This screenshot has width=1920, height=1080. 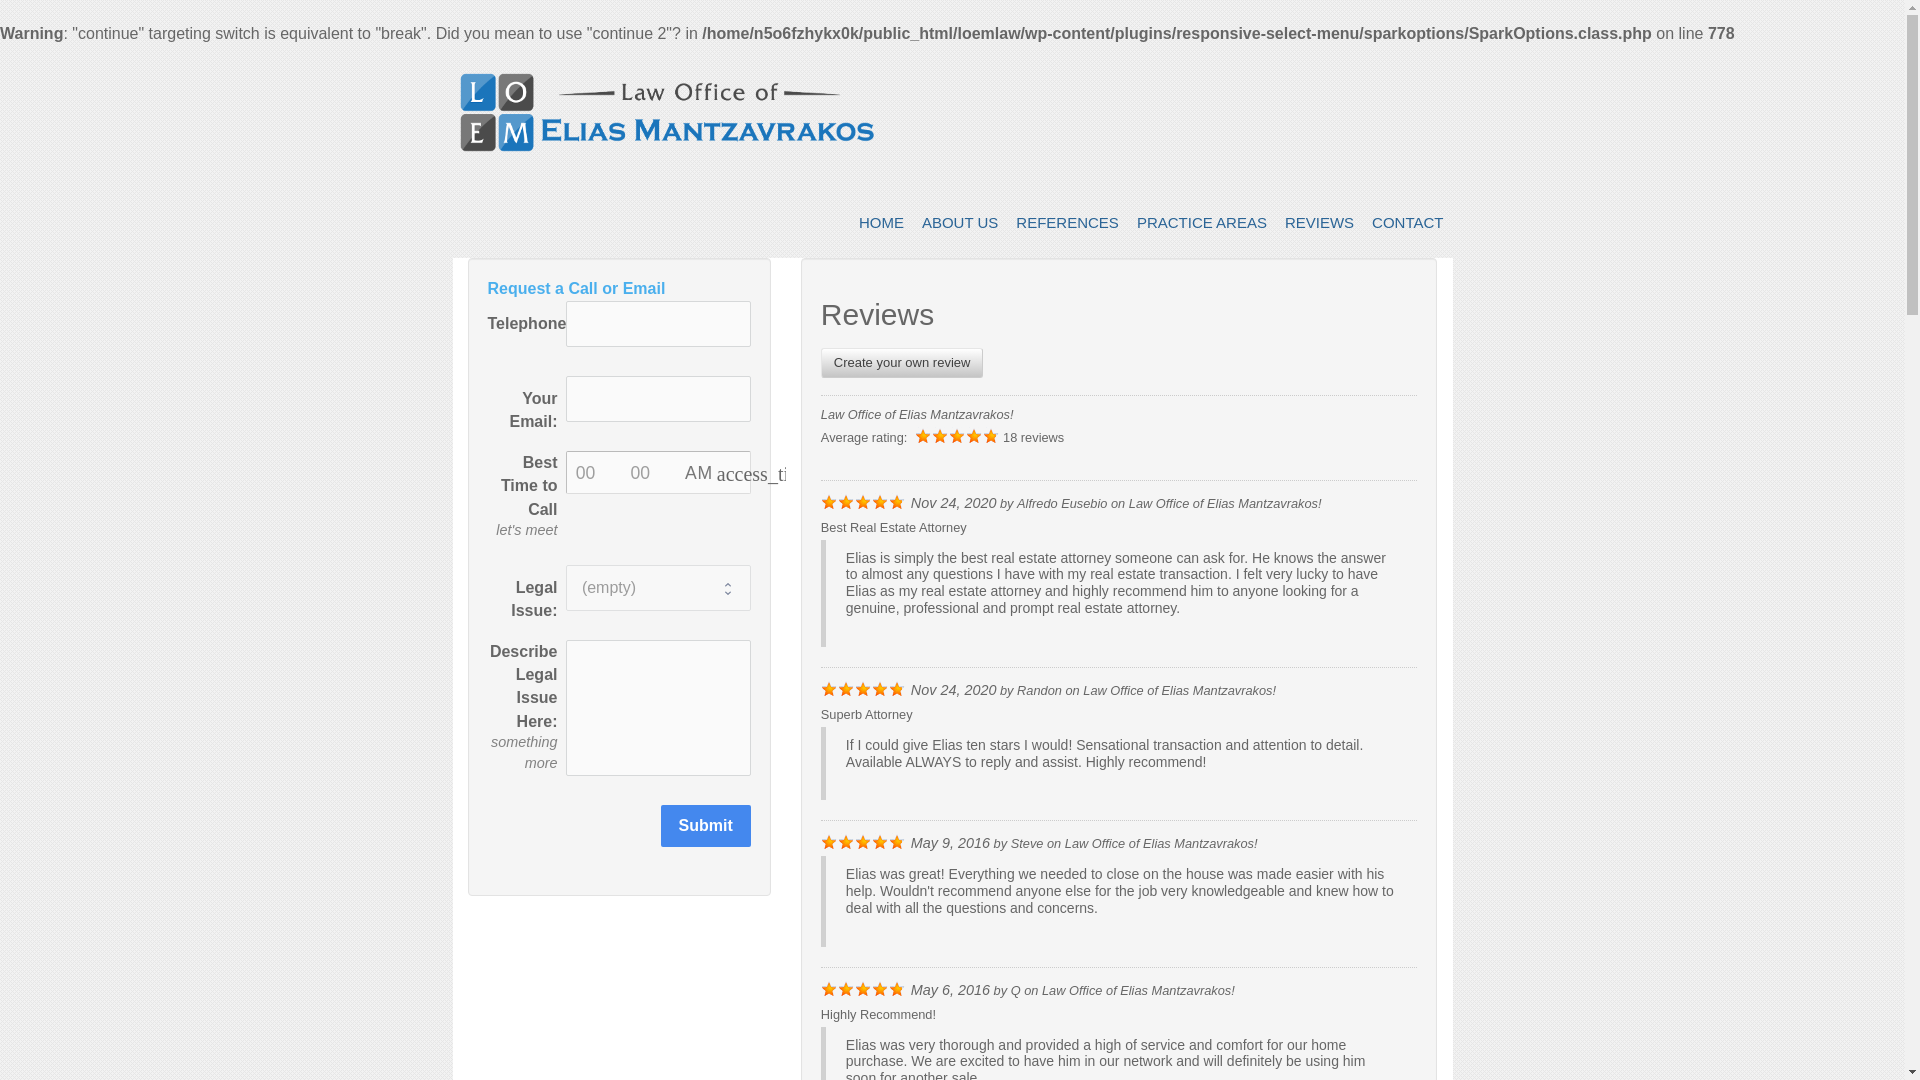 What do you see at coordinates (1202, 222) in the screenshot?
I see `PRACTICE AREAS` at bounding box center [1202, 222].